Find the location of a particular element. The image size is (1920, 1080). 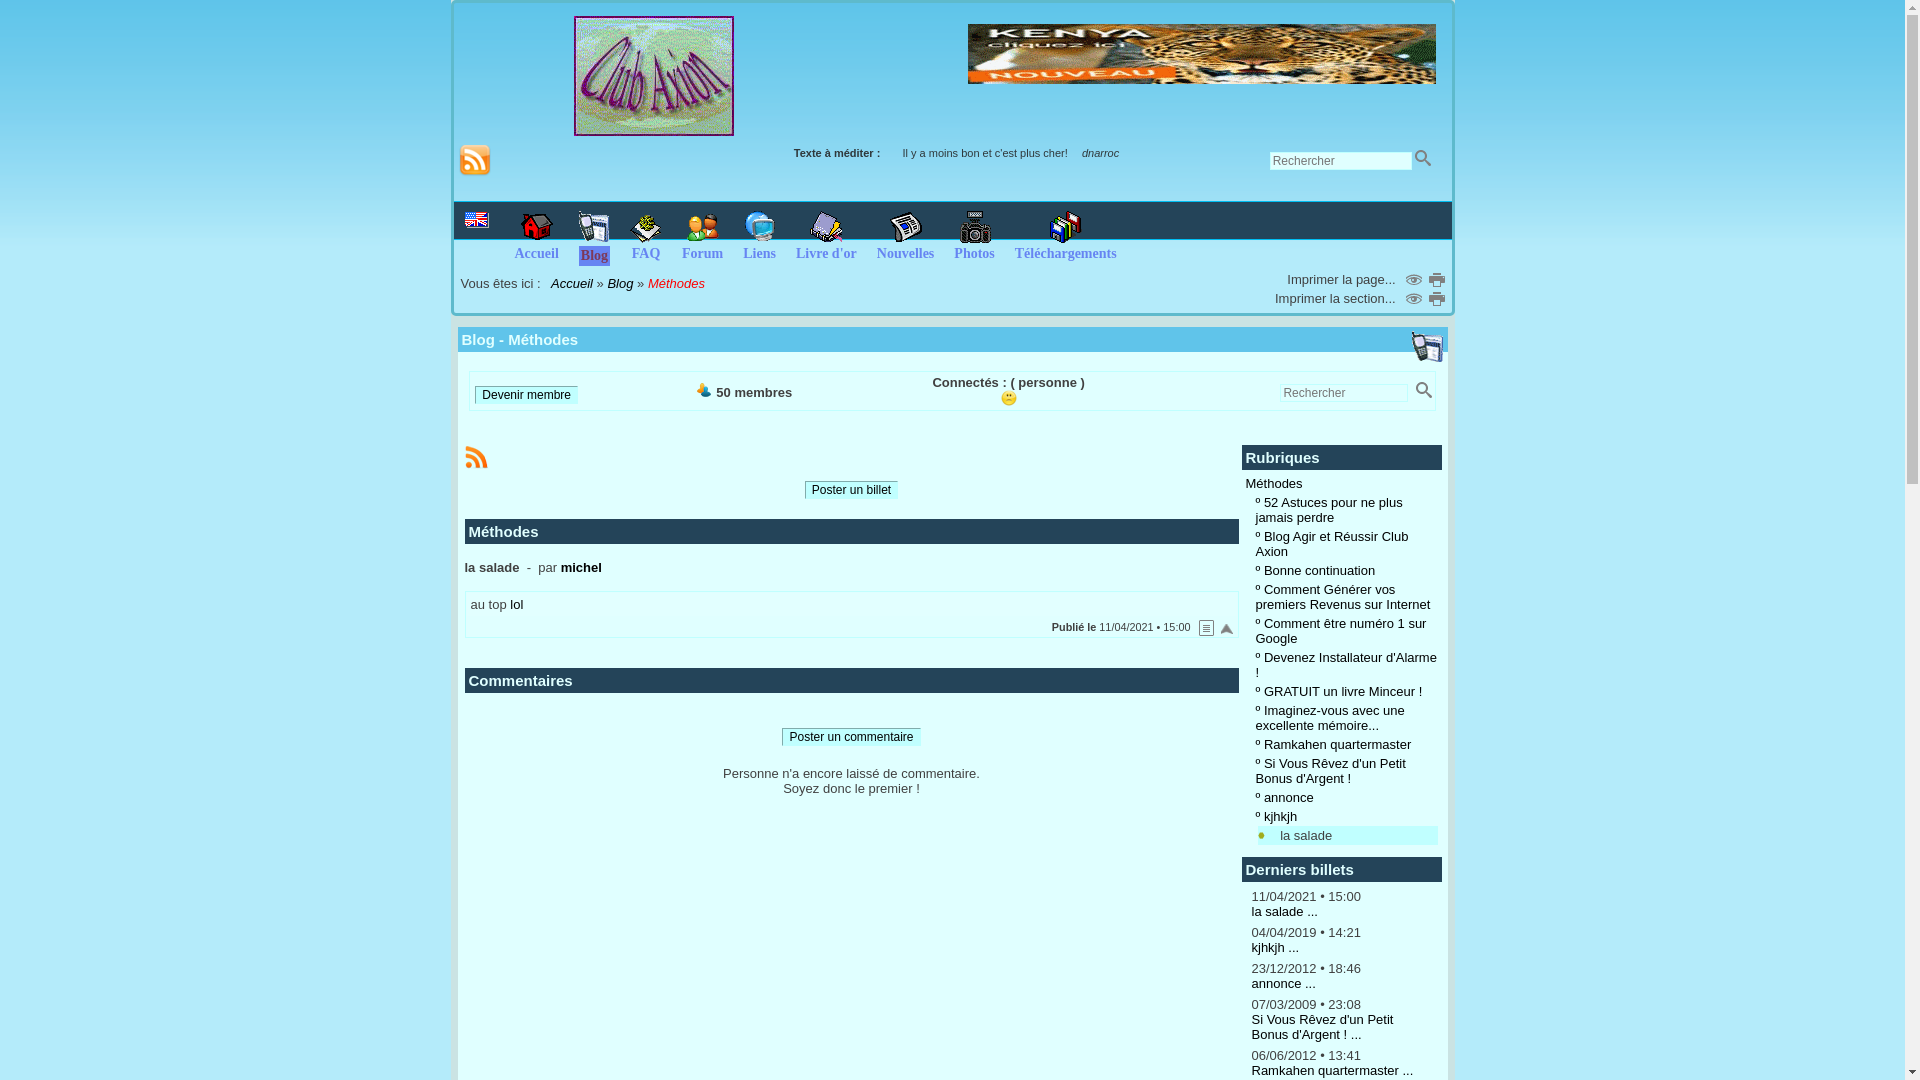

kjhkjh ... is located at coordinates (1276, 948).